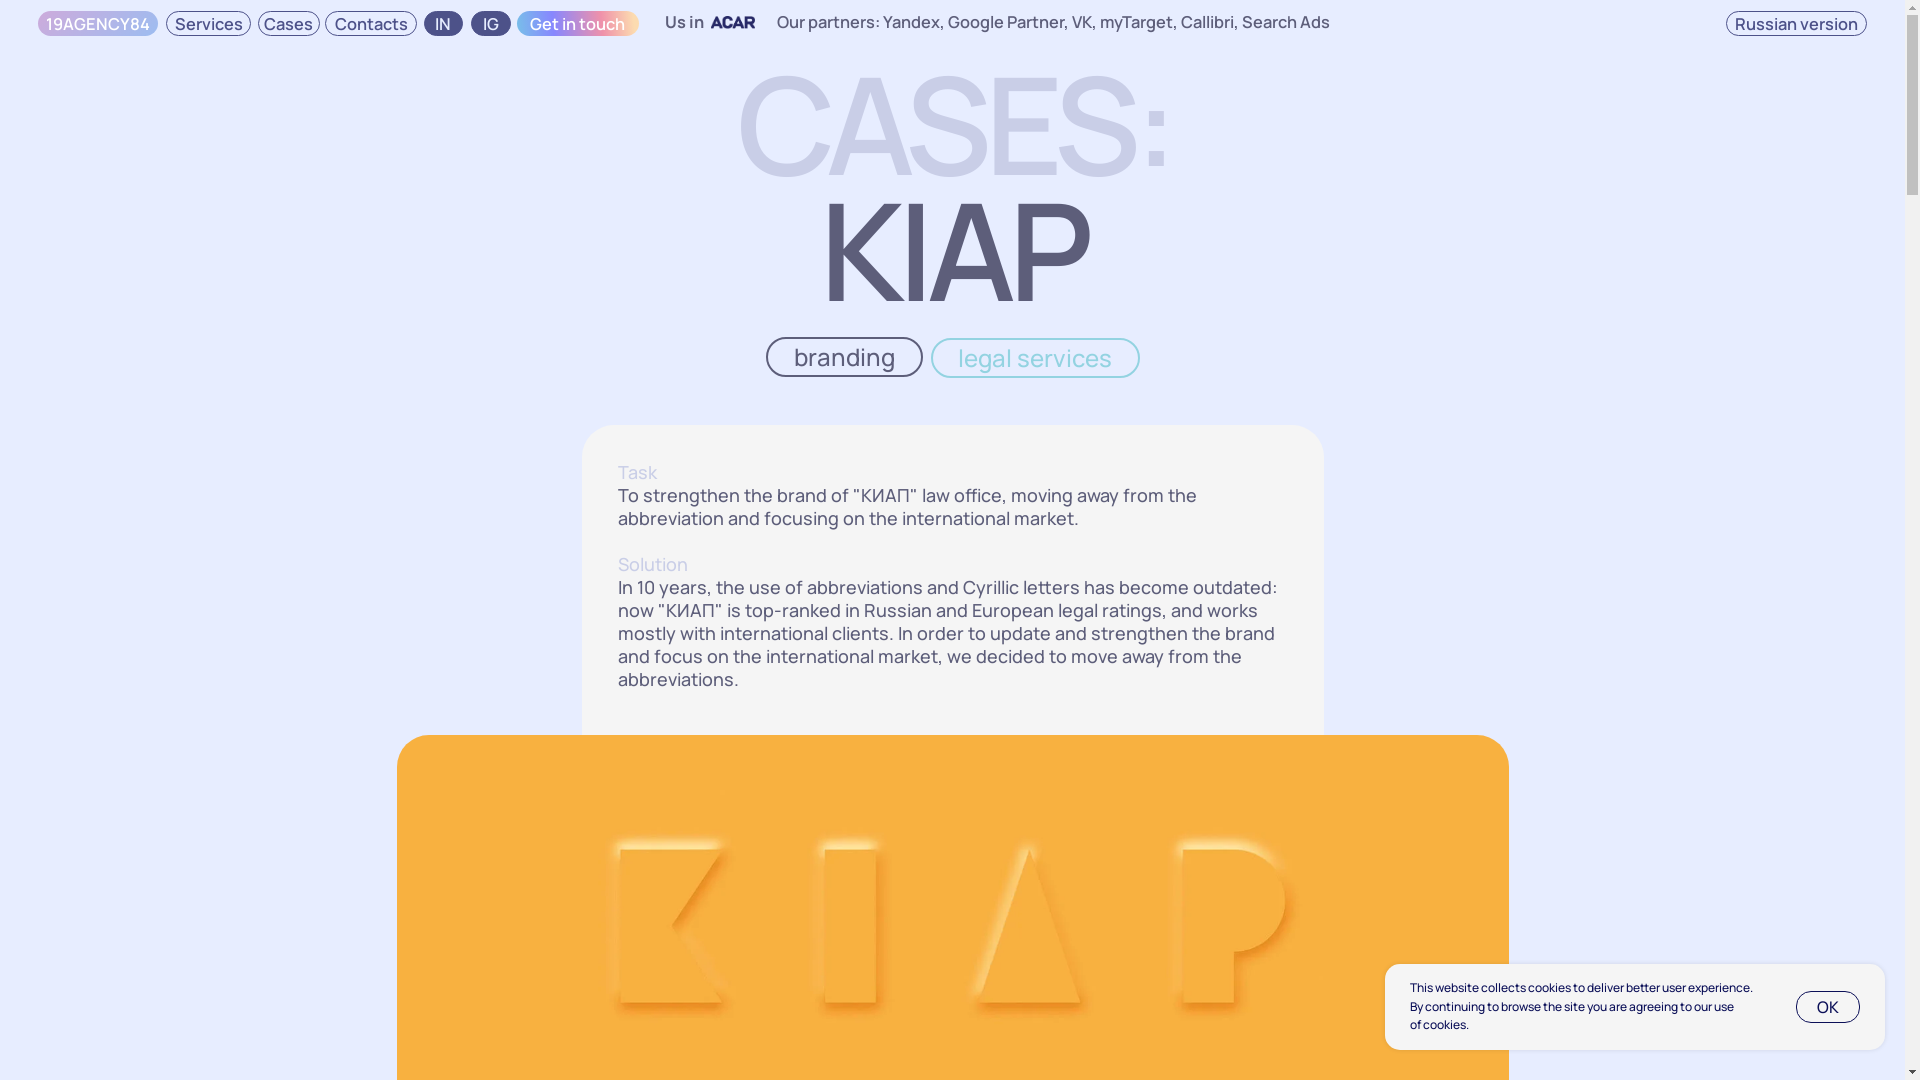 The width and height of the screenshot is (1920, 1080). Describe the element at coordinates (226, 14) in the screenshot. I see `Contacts` at that location.